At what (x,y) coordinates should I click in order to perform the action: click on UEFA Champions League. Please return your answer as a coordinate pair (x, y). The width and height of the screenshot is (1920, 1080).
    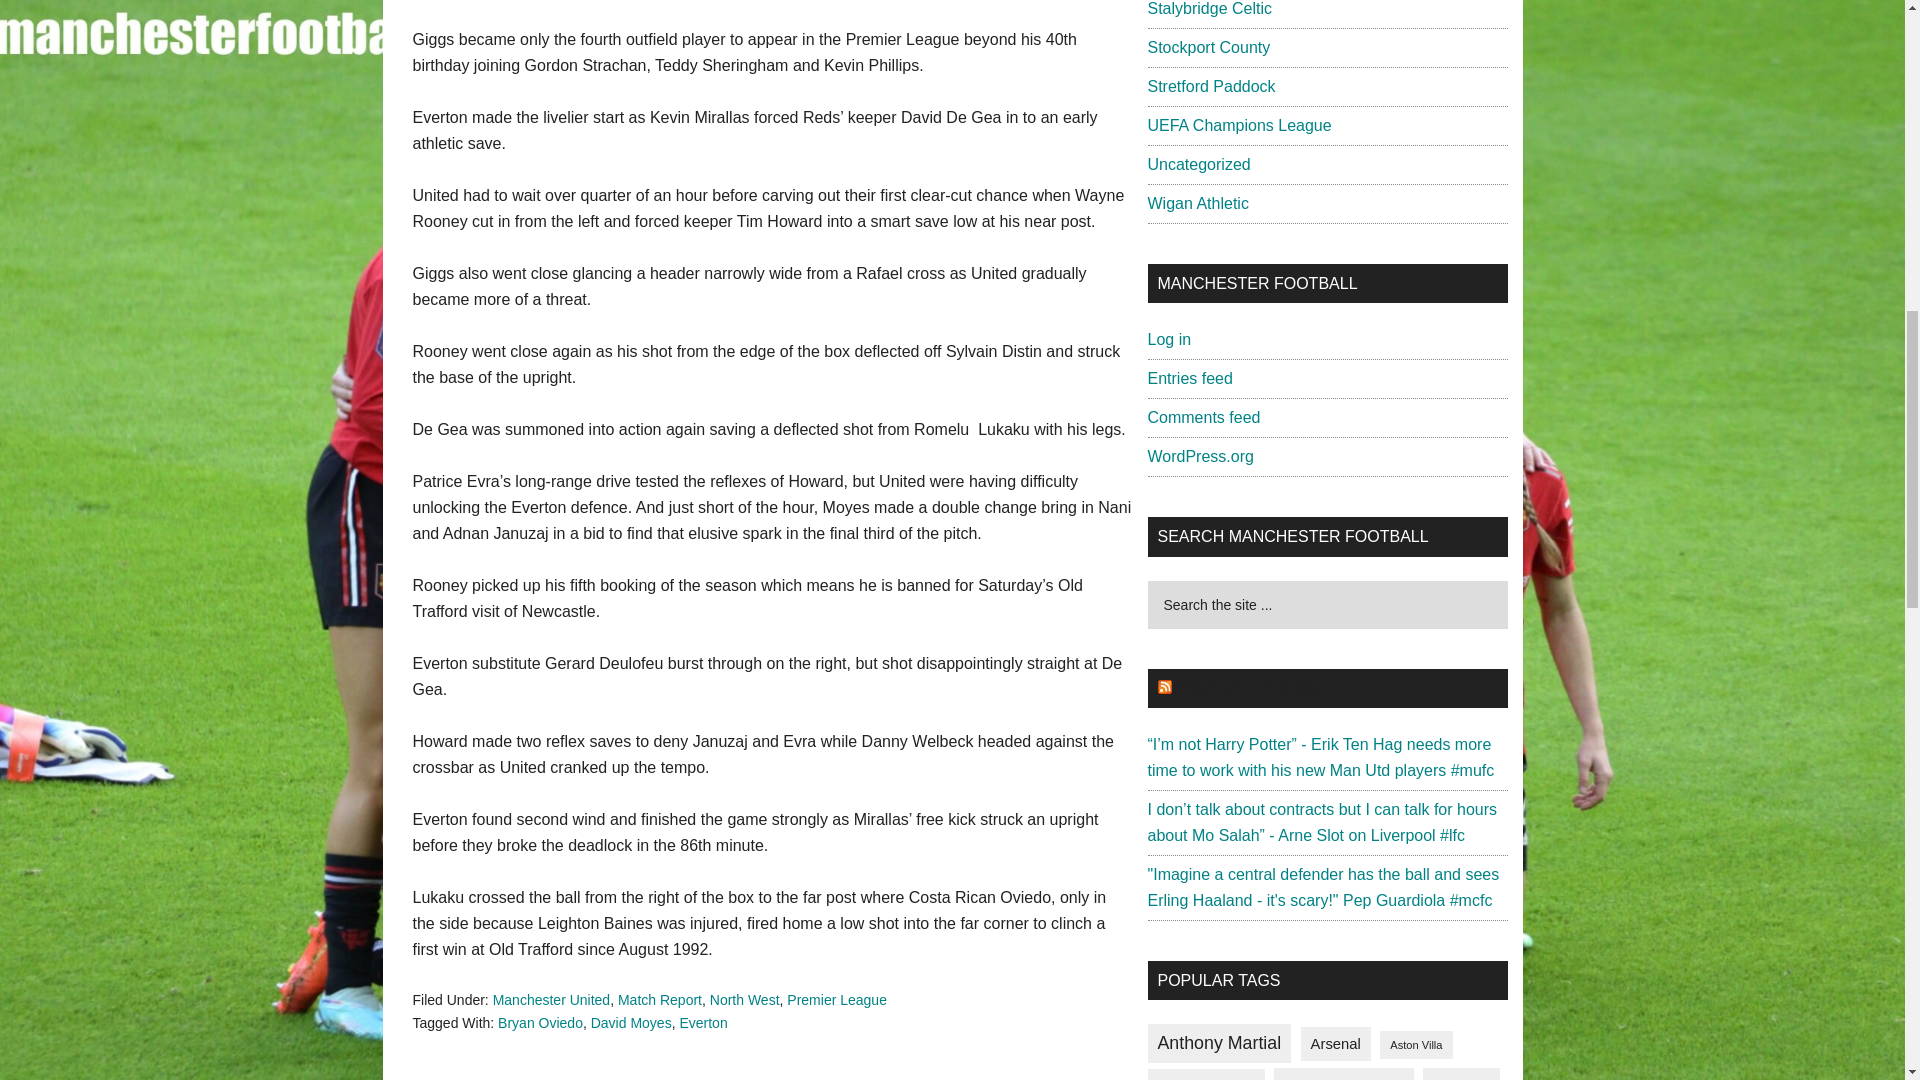
    Looking at the image, I should click on (1240, 124).